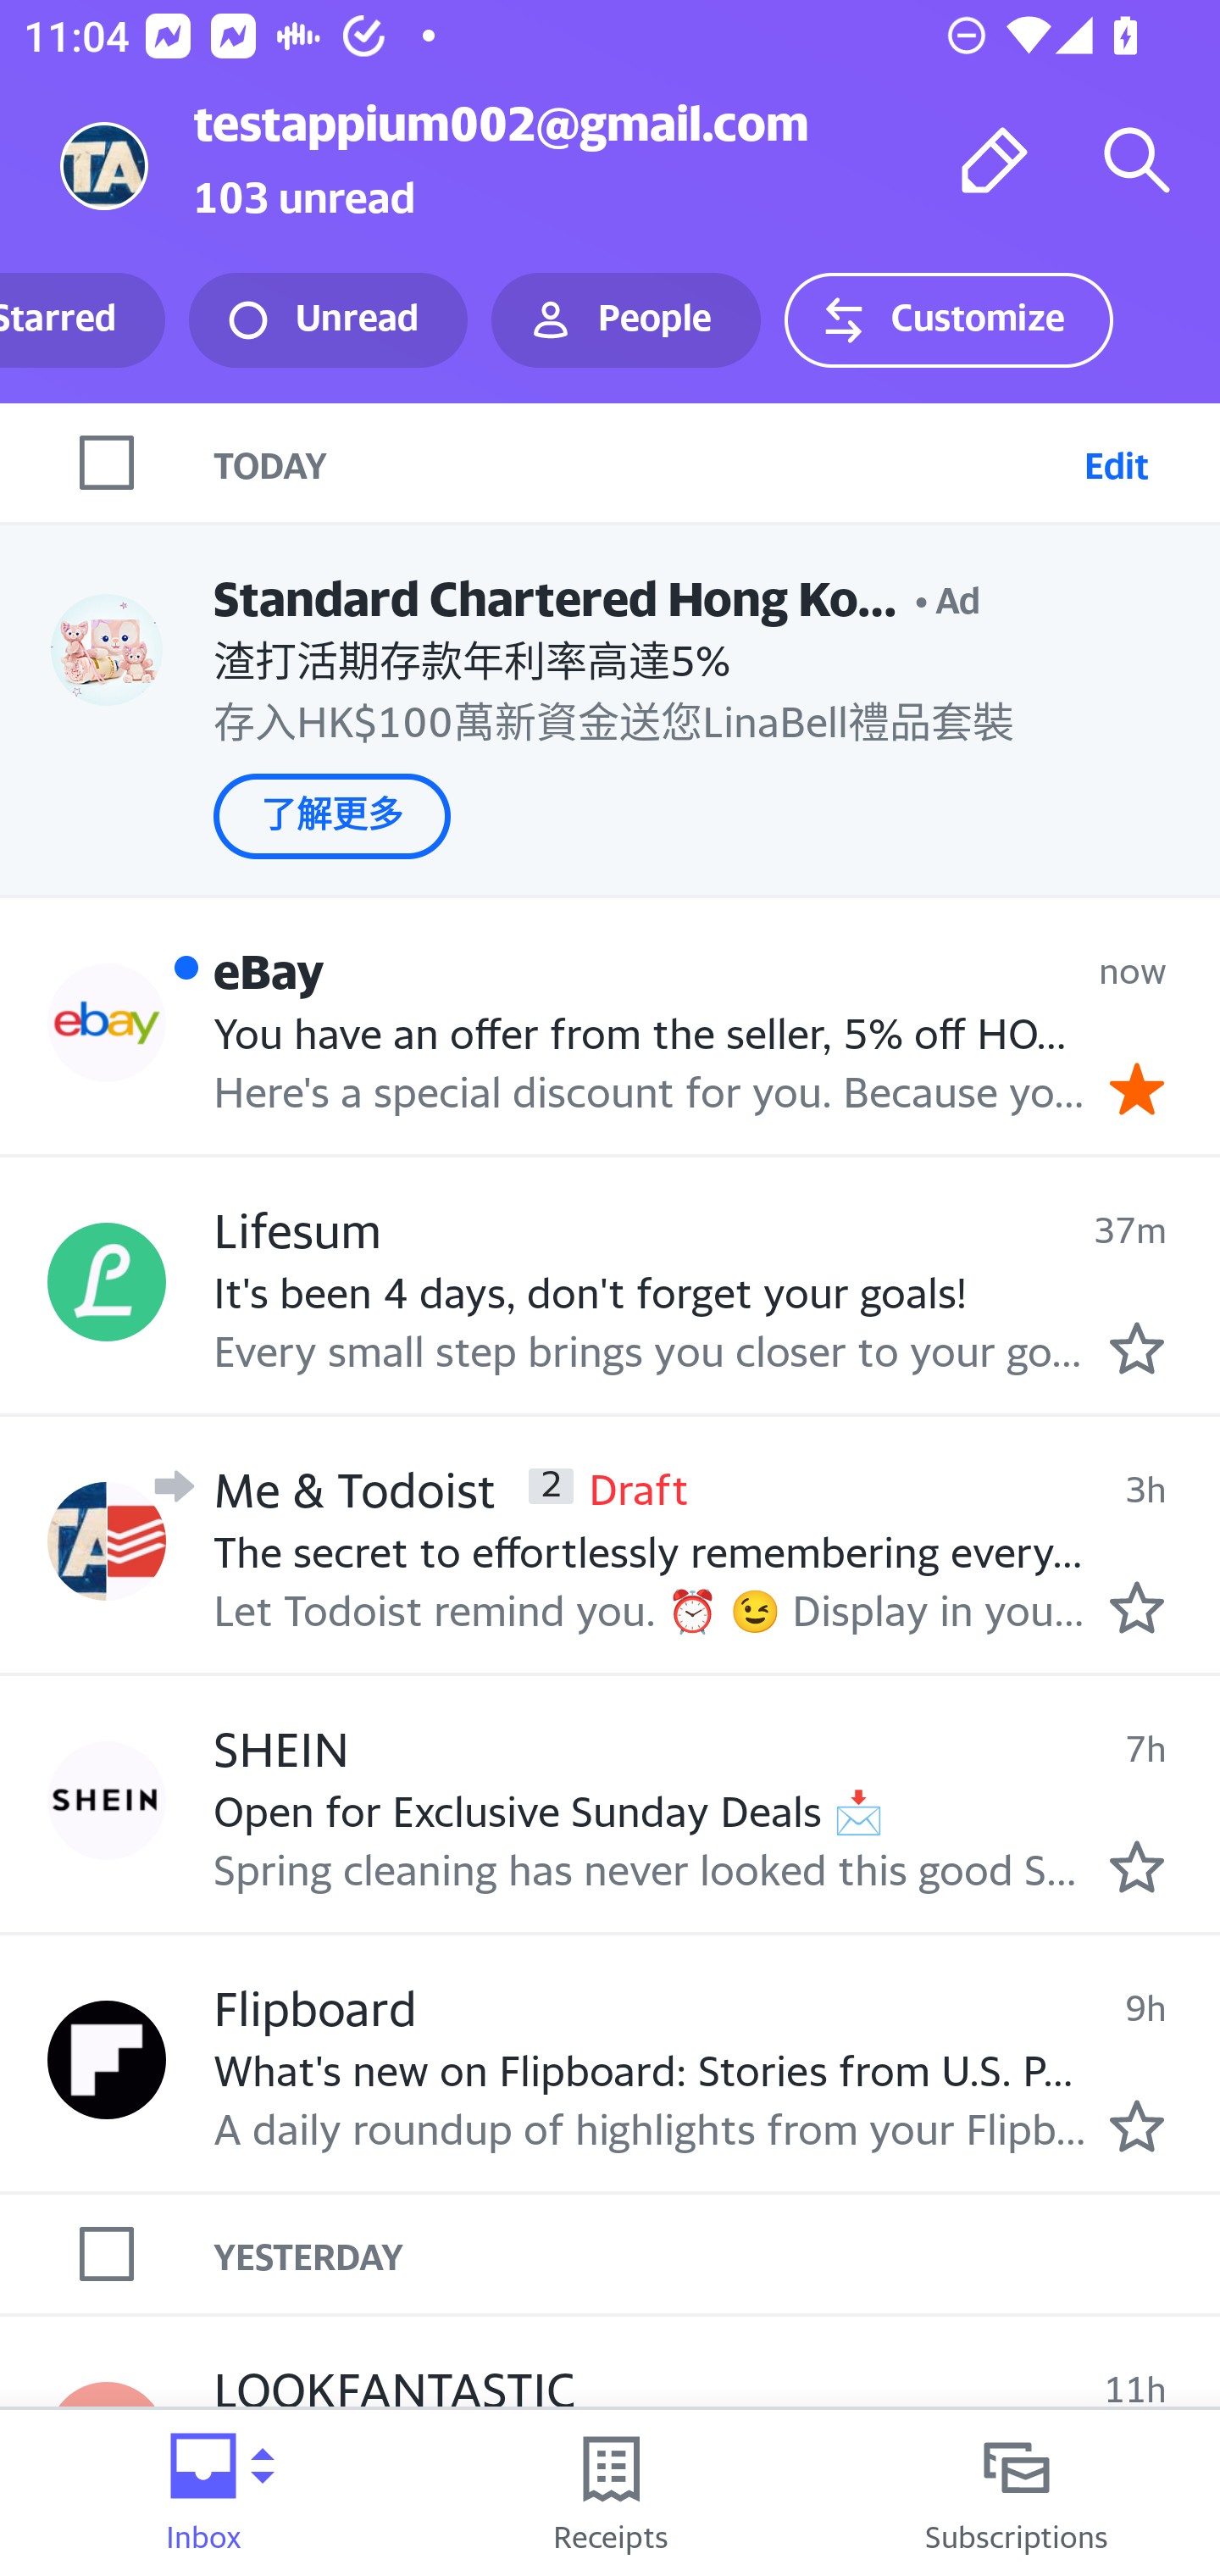 The height and width of the screenshot is (2576, 1220). I want to click on Inbox Folder picker, so click(203, 2493).